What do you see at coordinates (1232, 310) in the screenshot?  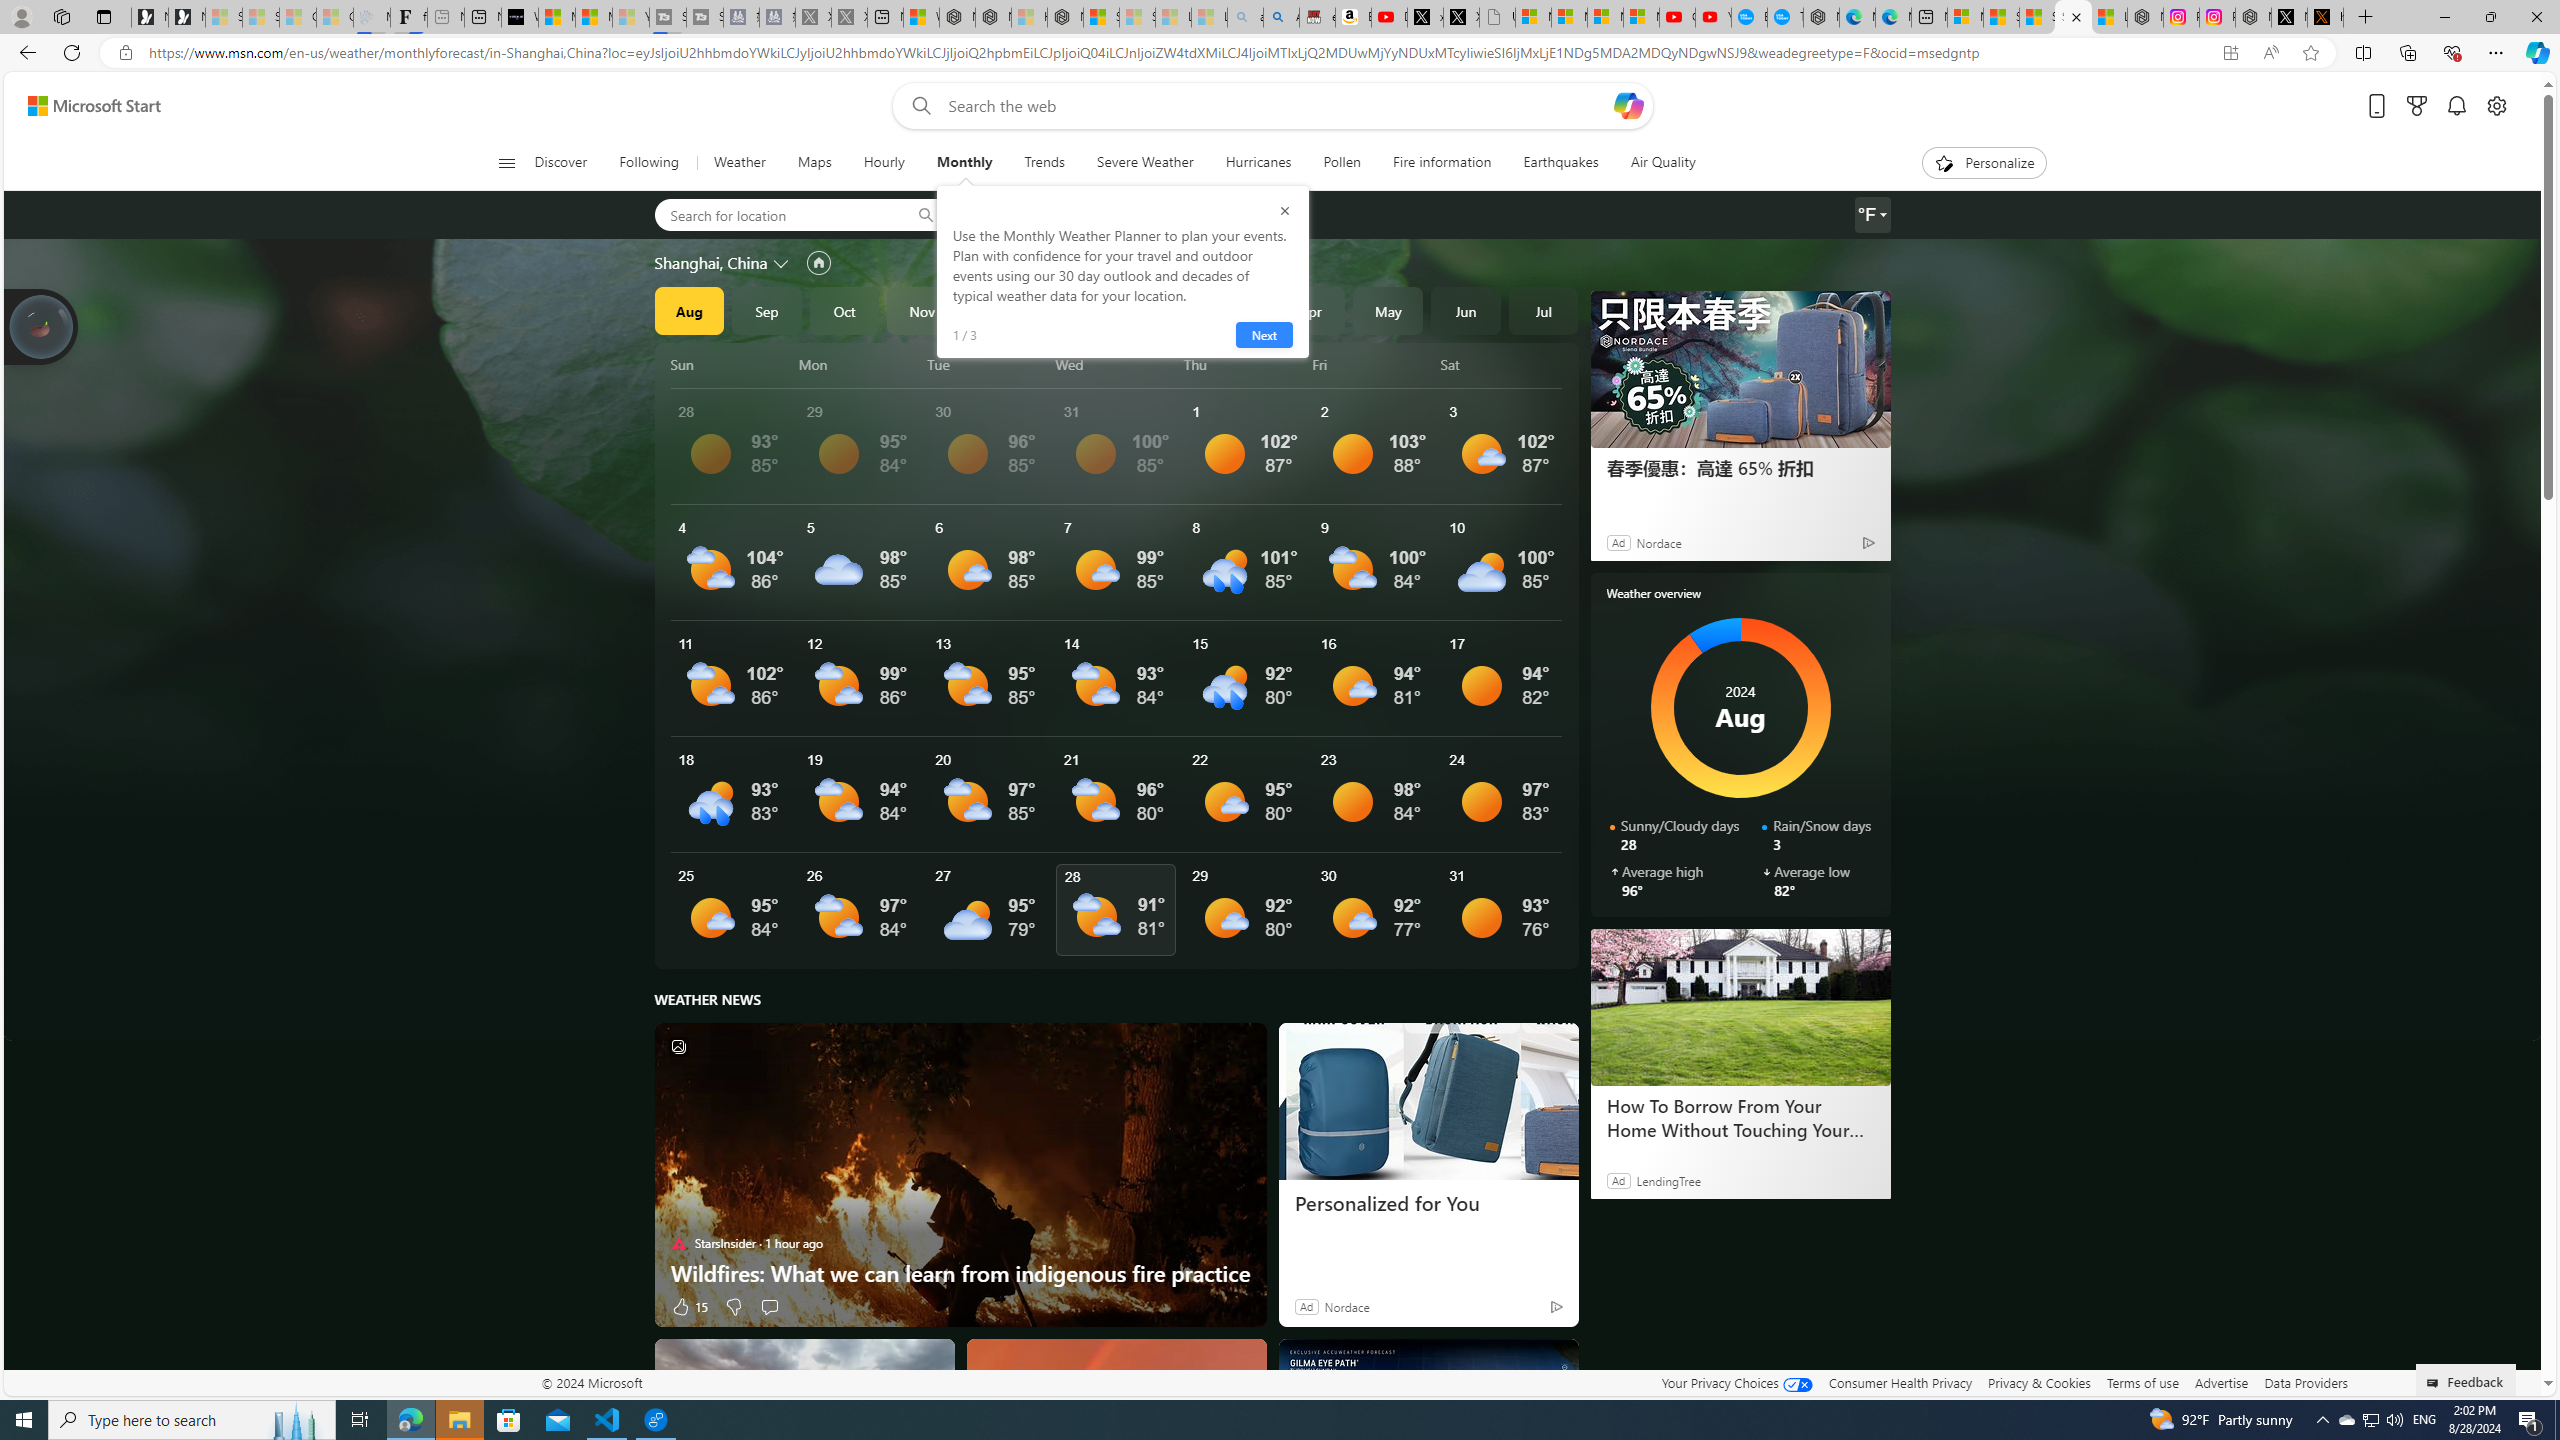 I see `Mar` at bounding box center [1232, 310].